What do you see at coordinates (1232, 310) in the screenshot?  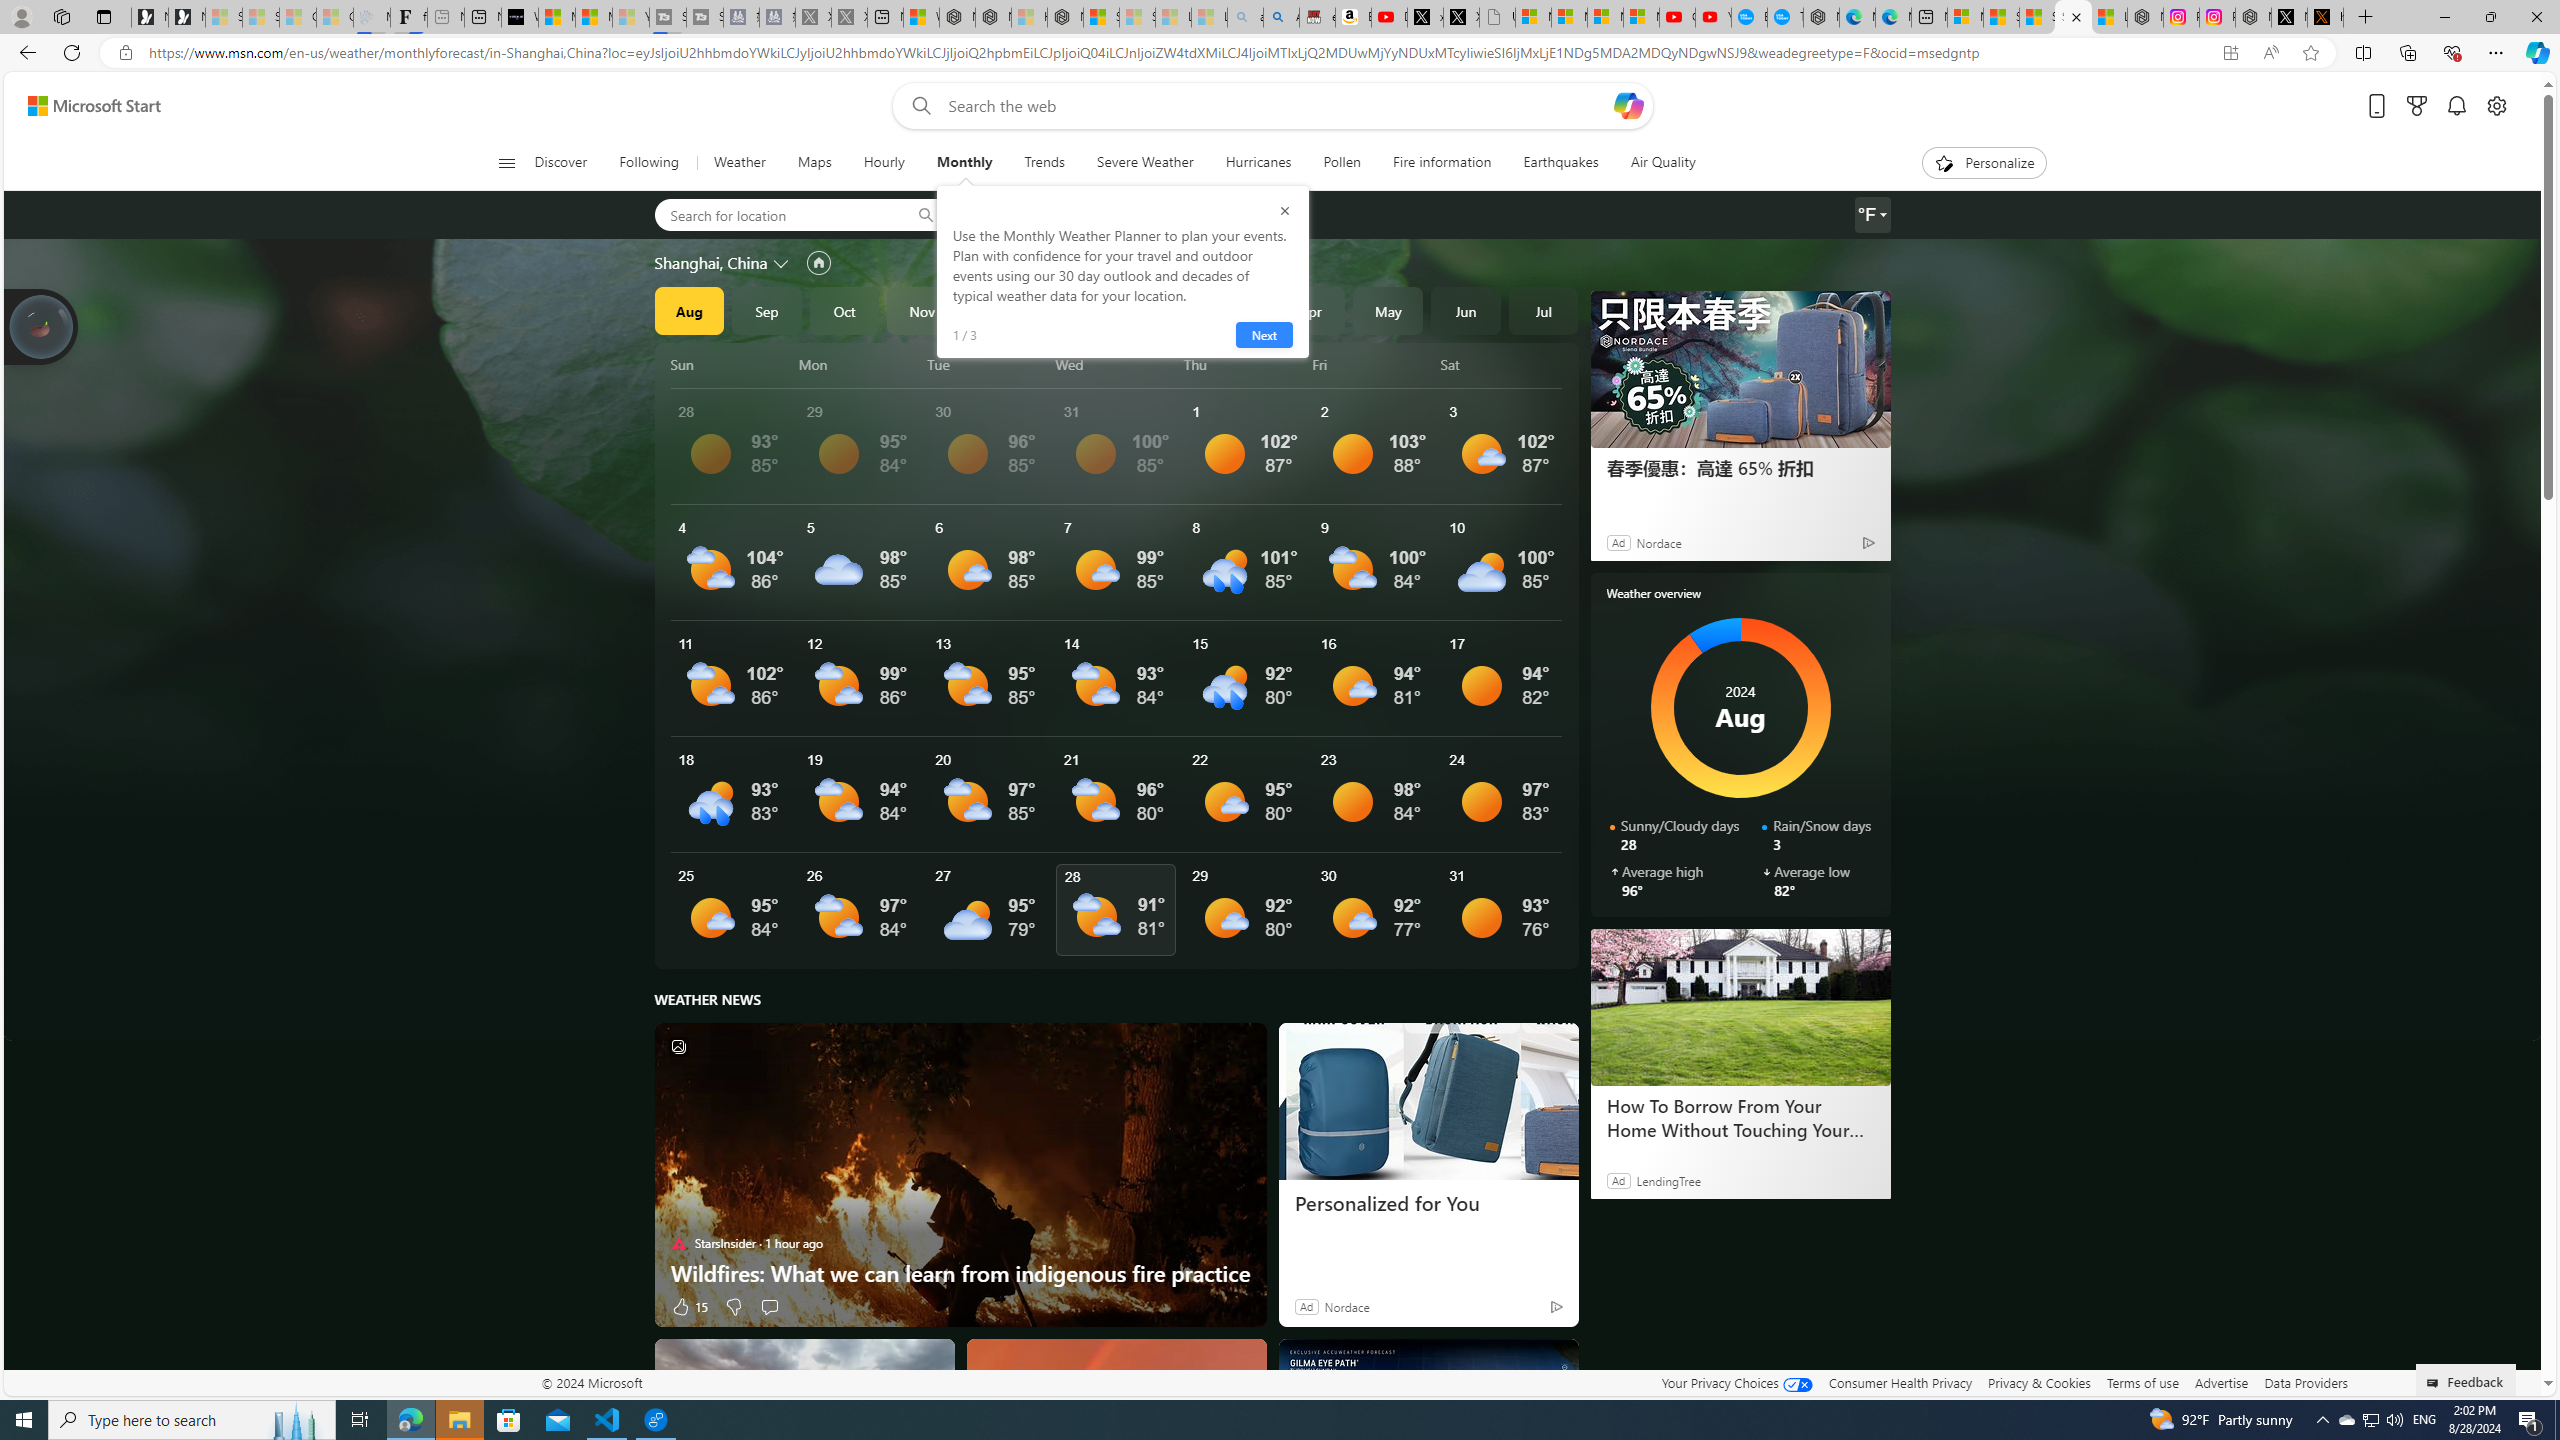 I see `Mar` at bounding box center [1232, 310].